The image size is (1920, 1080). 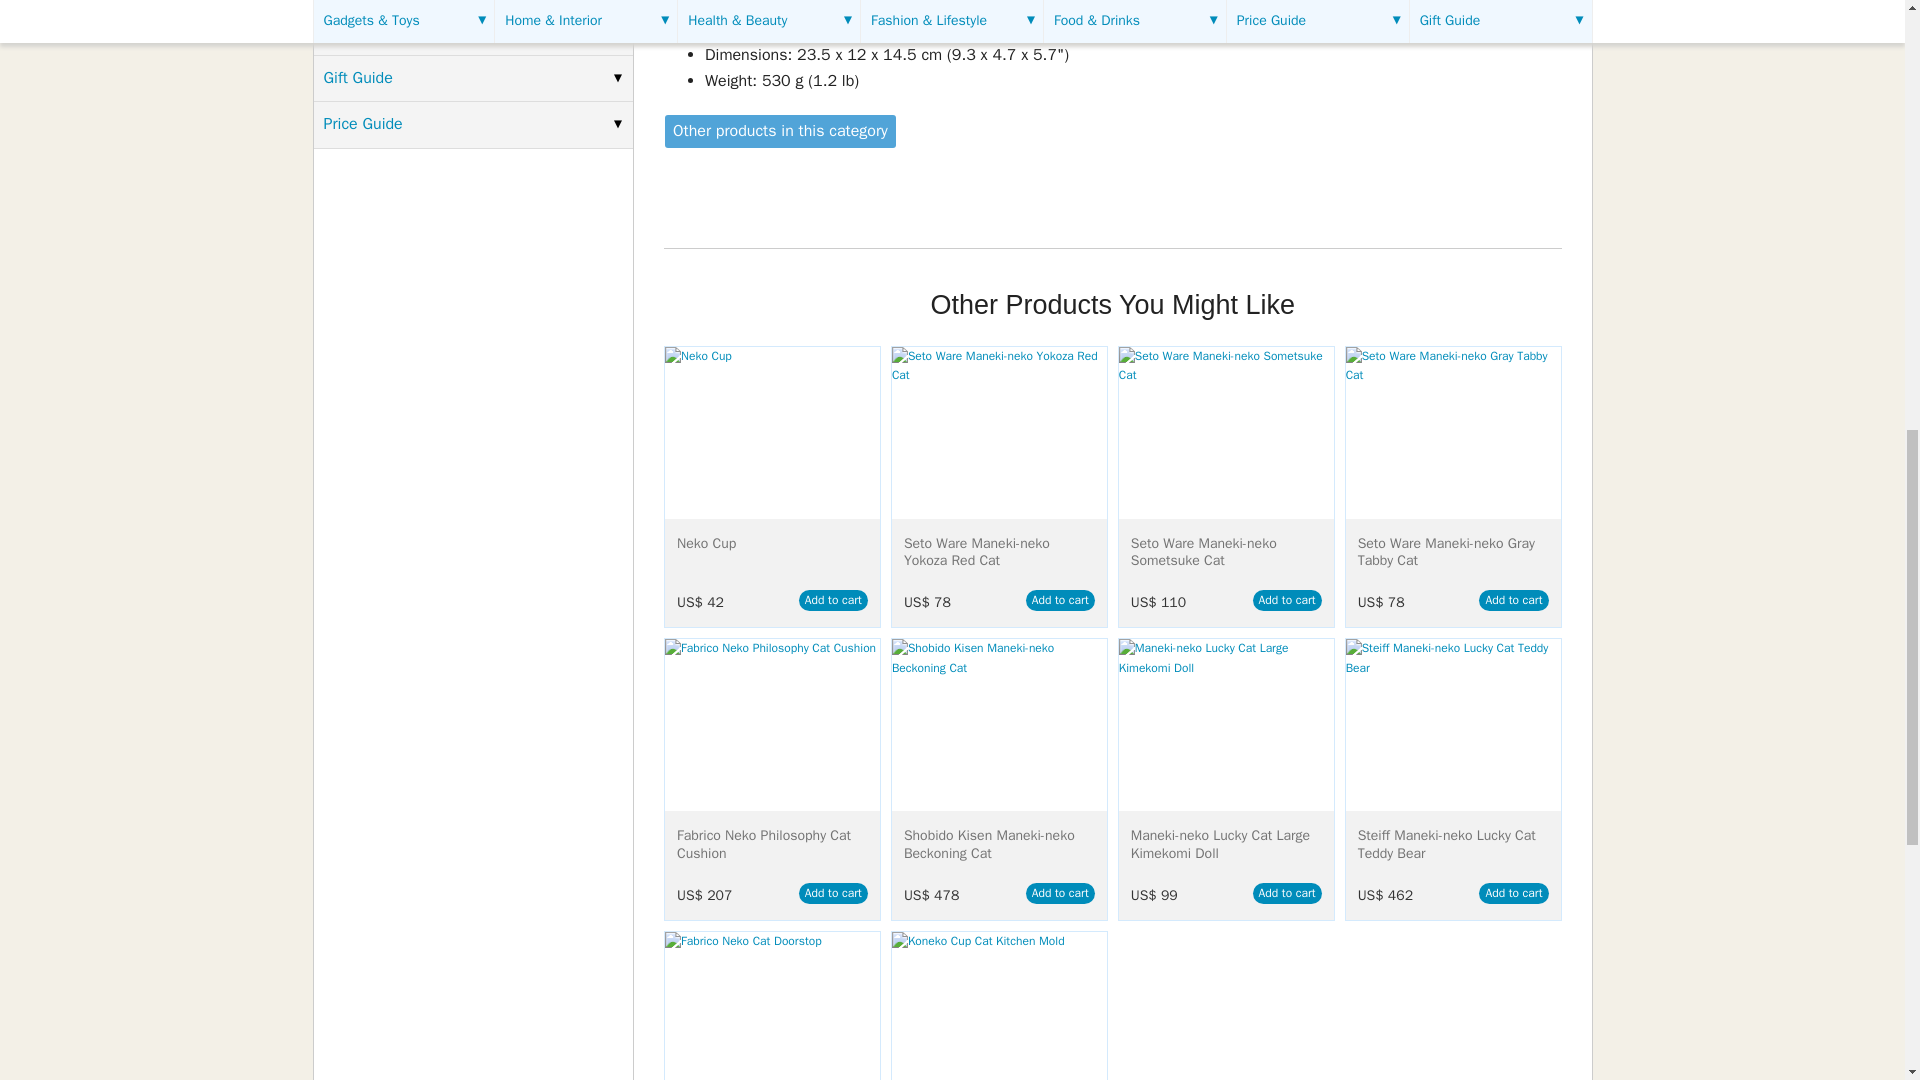 I want to click on  Neko Cup , so click(x=772, y=432).